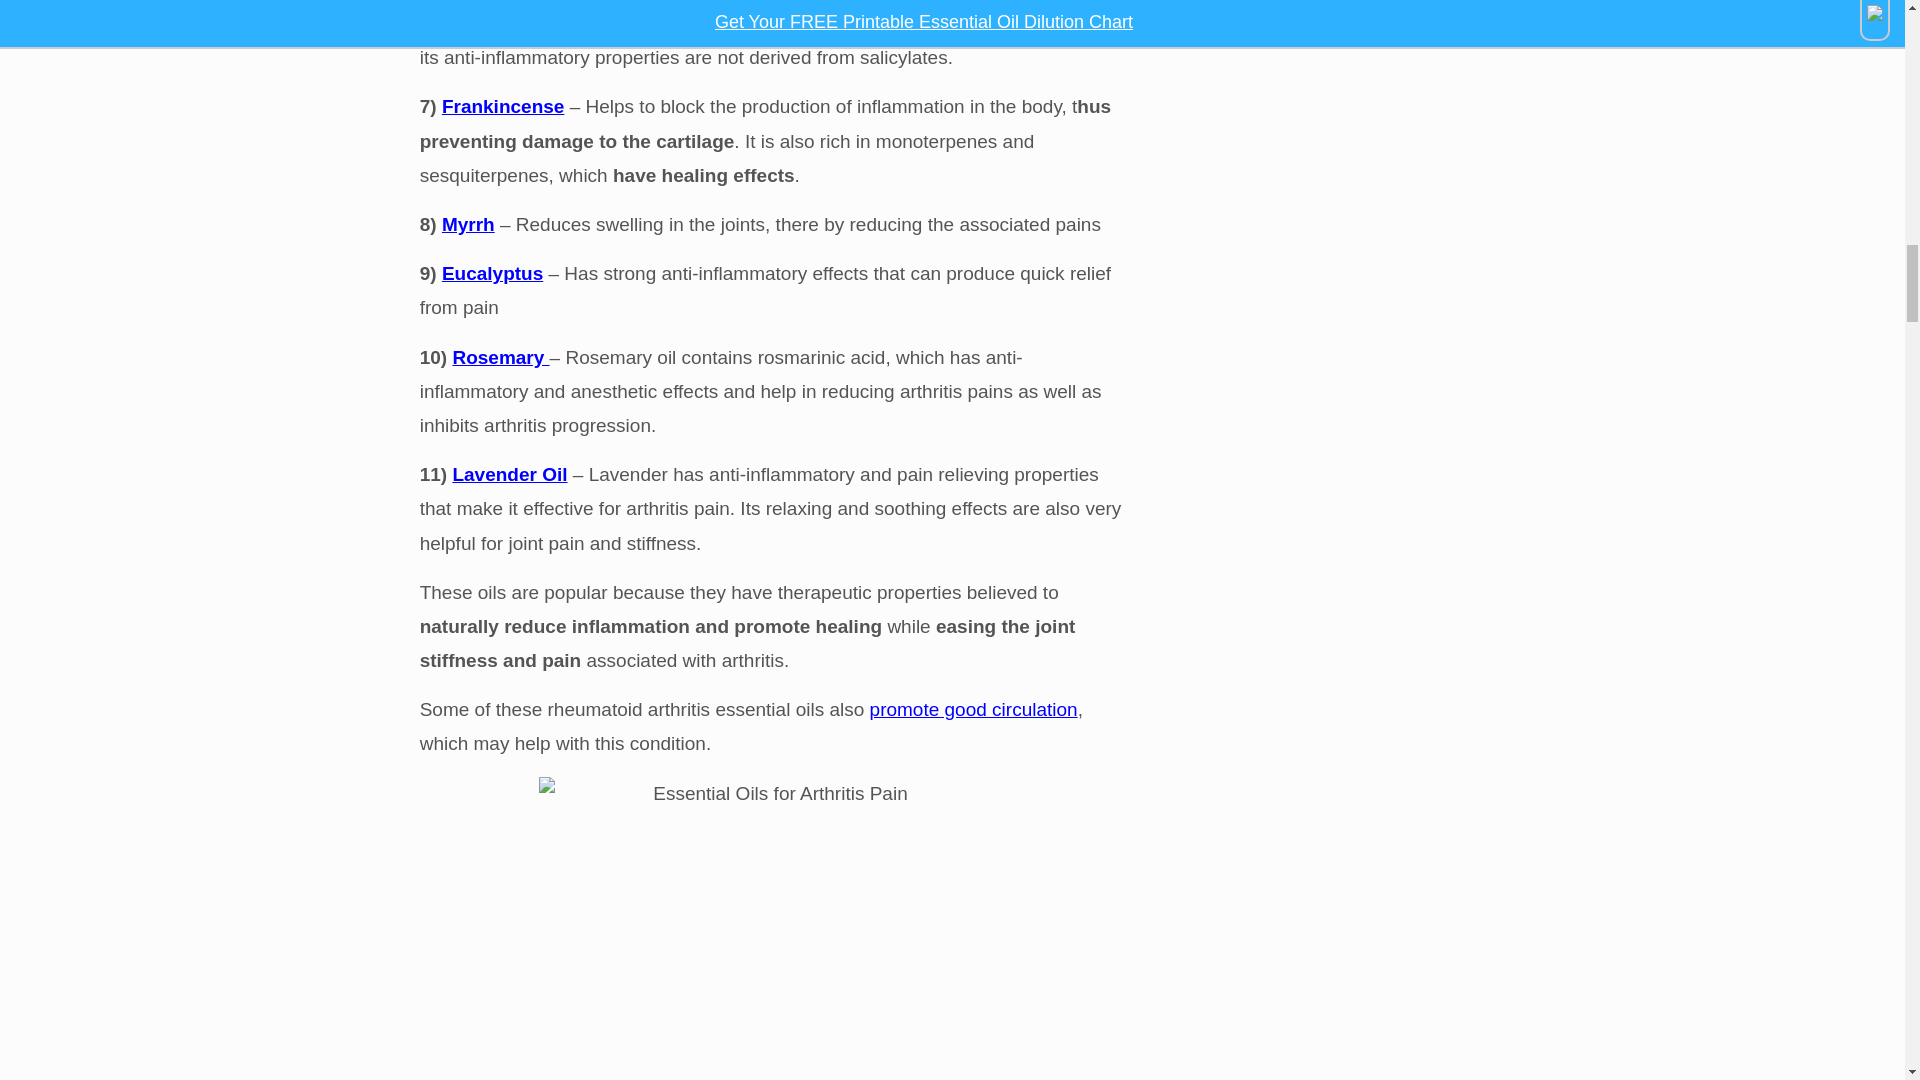  I want to click on Eucalyptus, so click(492, 274).